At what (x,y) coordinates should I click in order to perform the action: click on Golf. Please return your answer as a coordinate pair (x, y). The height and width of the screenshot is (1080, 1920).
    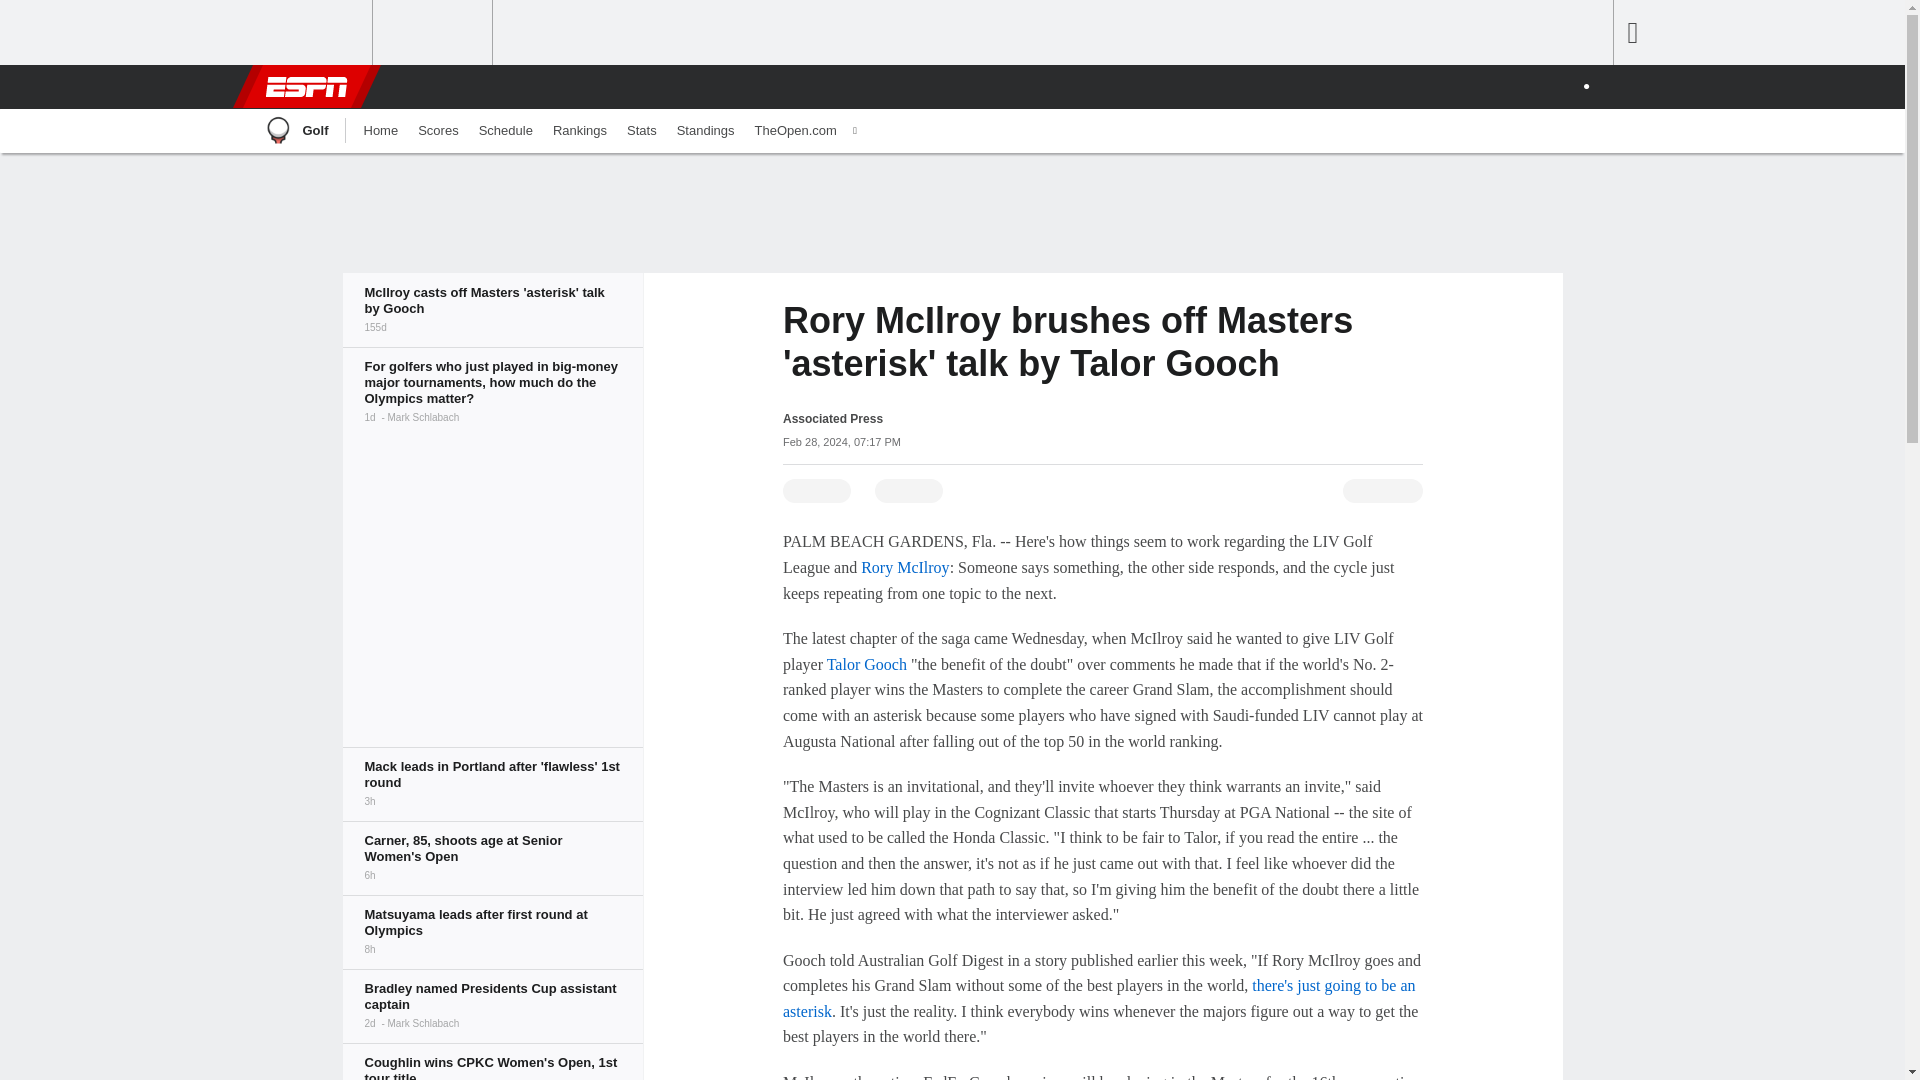
    Looking at the image, I should click on (294, 131).